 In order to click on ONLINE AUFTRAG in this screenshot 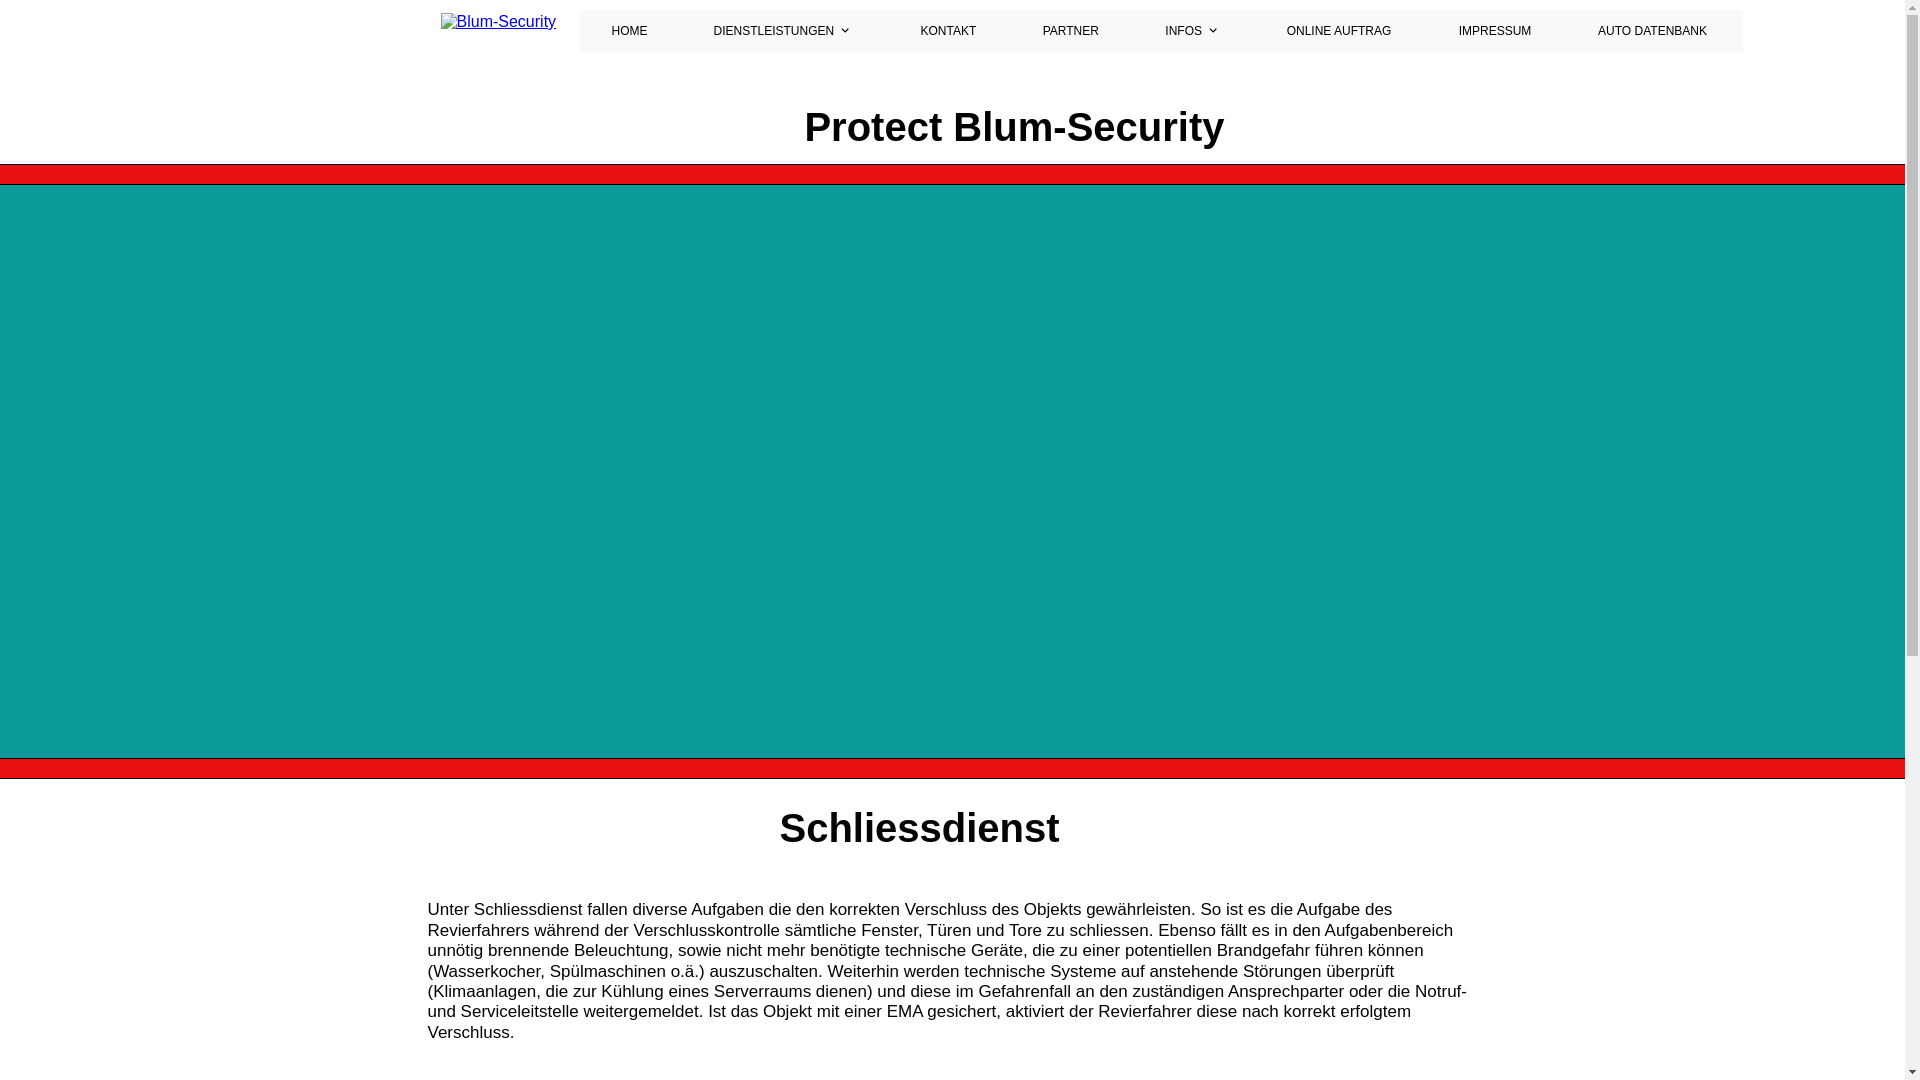, I will do `click(1341, 31)`.